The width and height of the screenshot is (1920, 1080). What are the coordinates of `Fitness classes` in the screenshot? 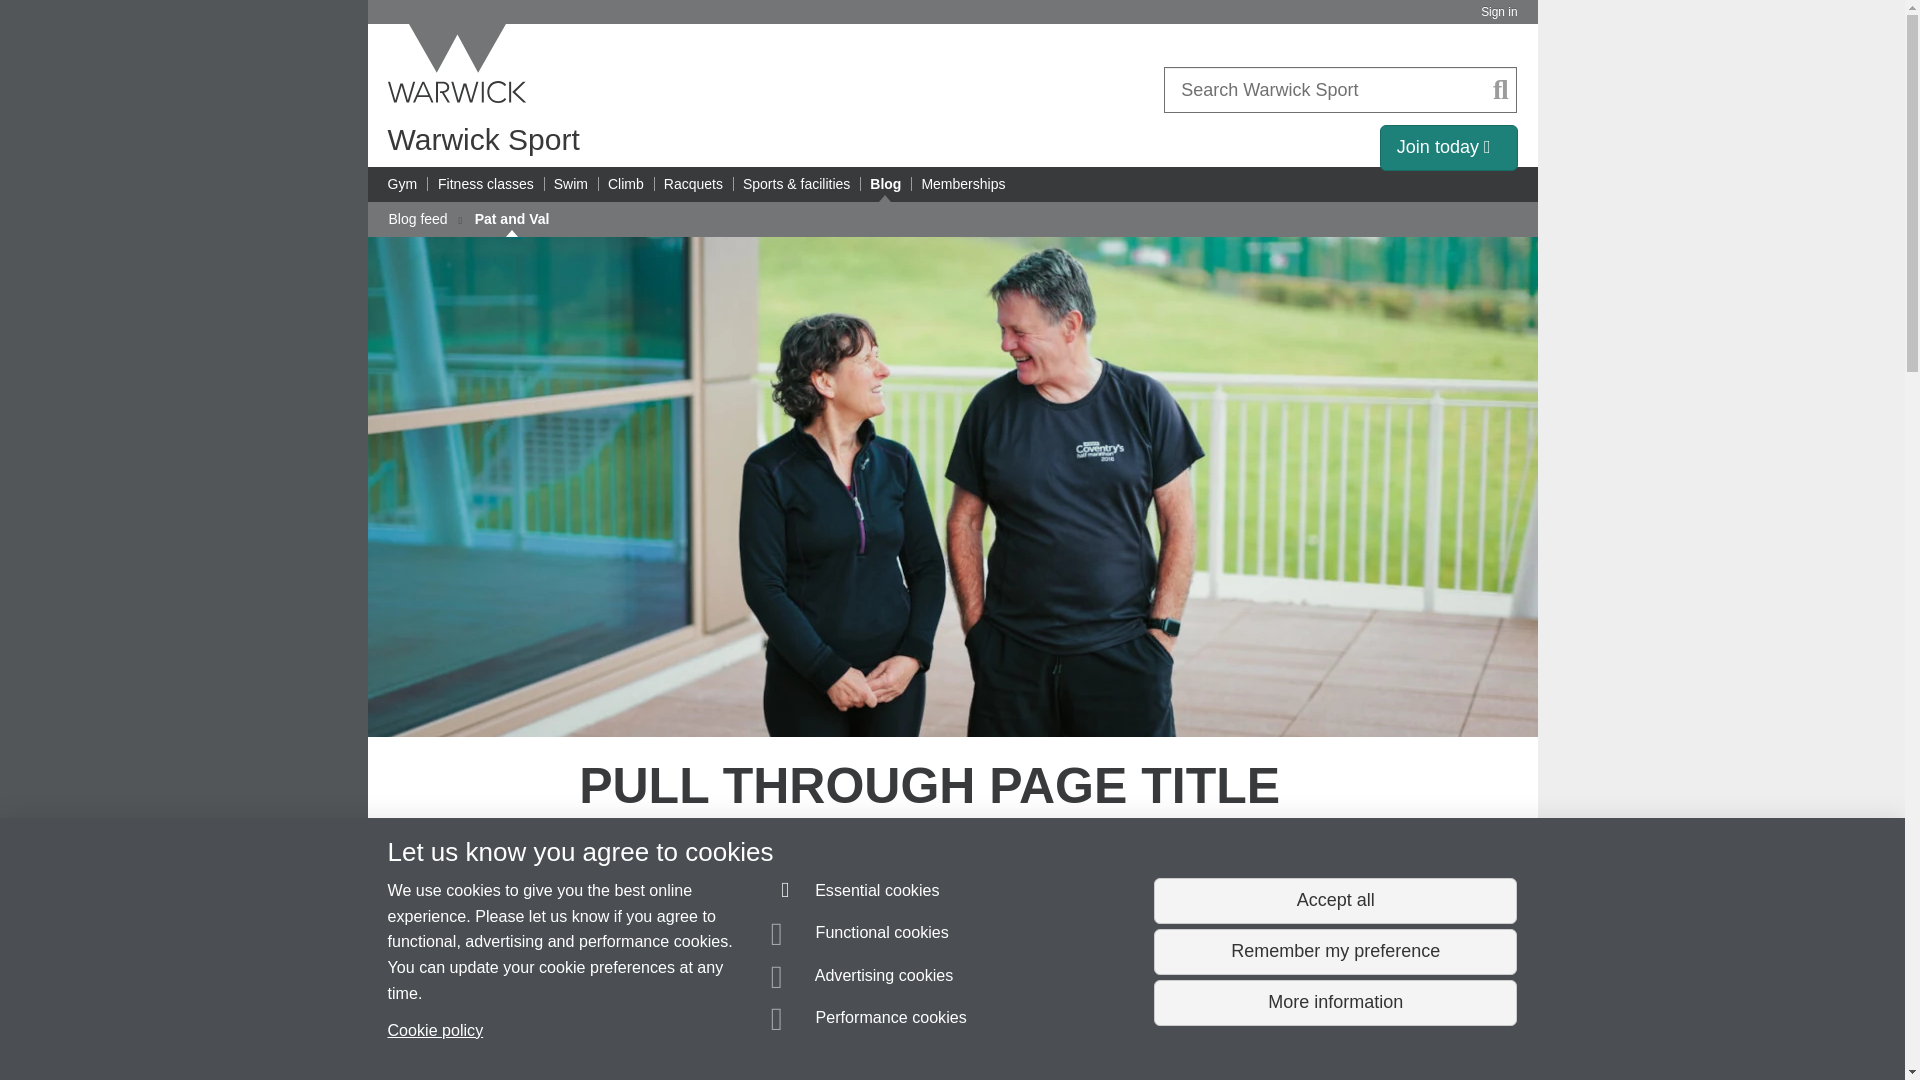 It's located at (485, 184).